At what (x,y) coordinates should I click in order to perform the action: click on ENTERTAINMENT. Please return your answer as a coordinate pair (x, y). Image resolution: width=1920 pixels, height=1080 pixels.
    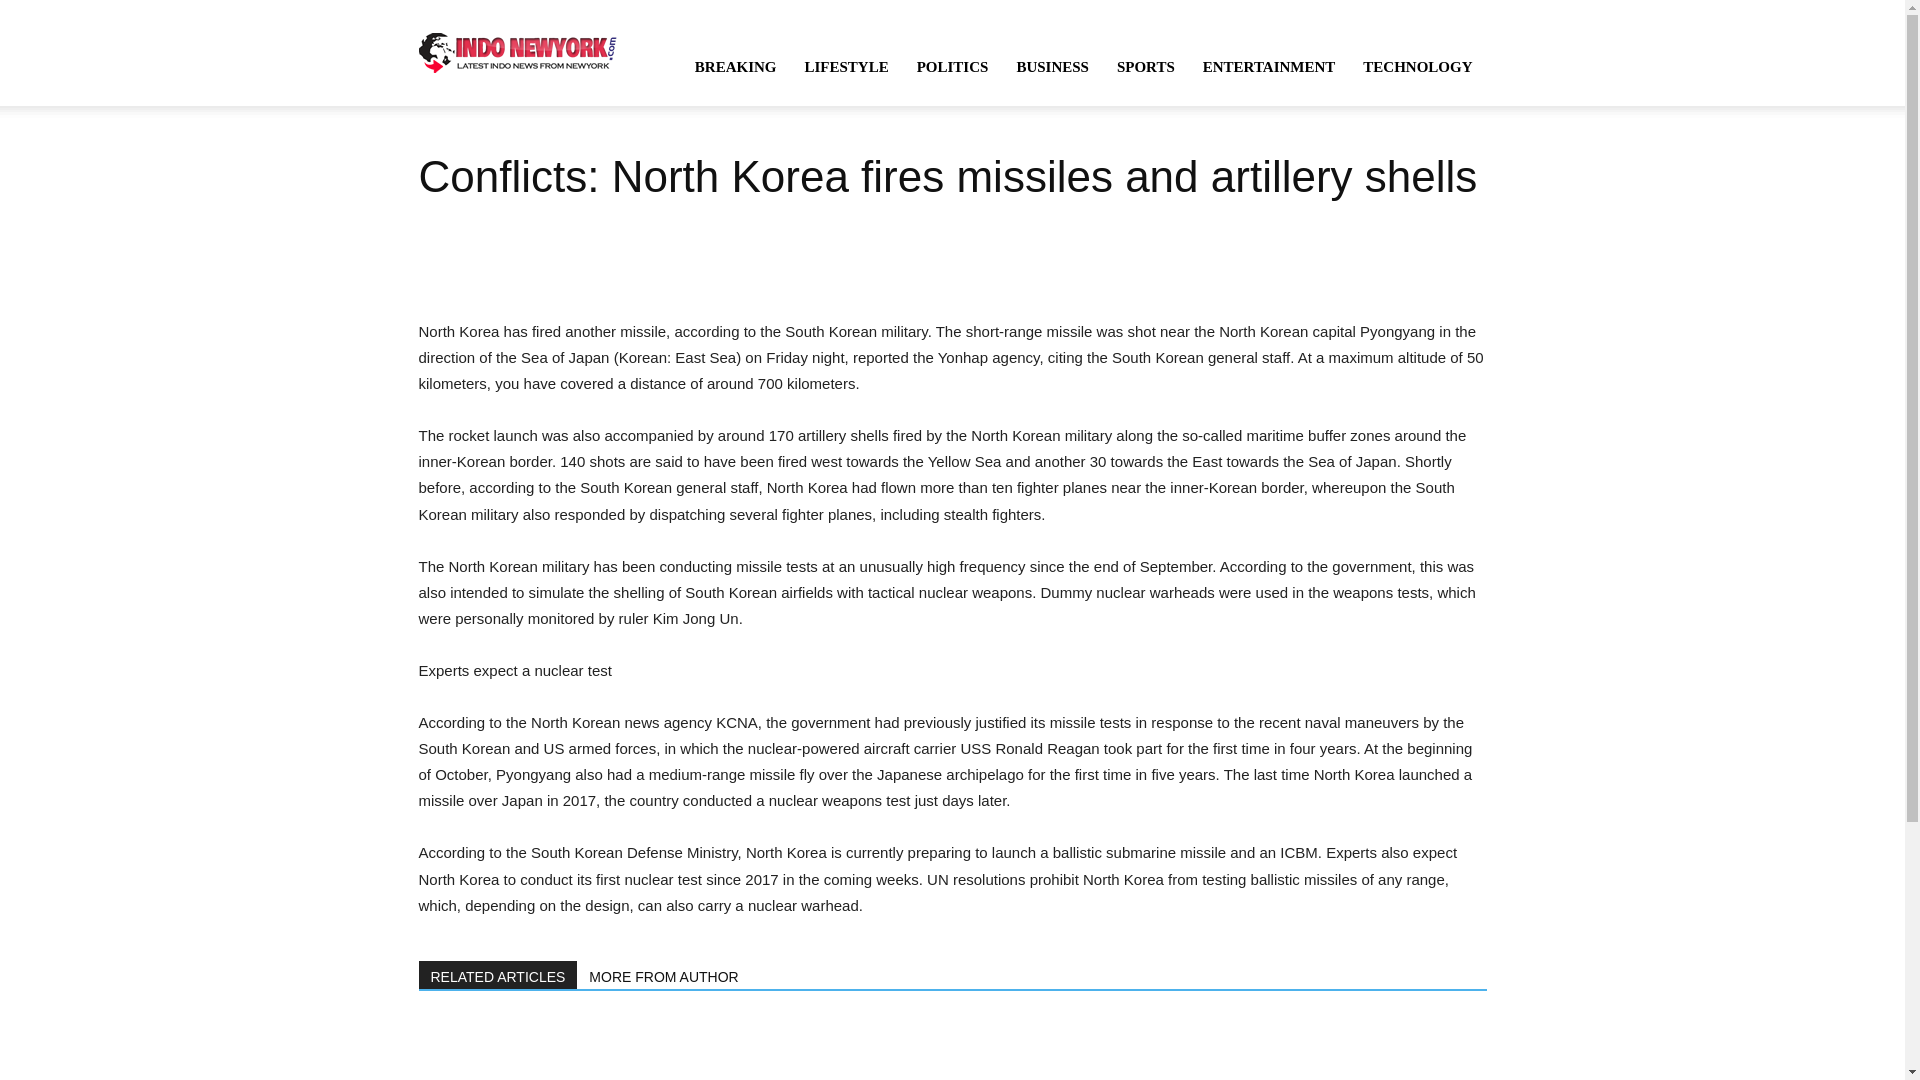
    Looking at the image, I should click on (1268, 66).